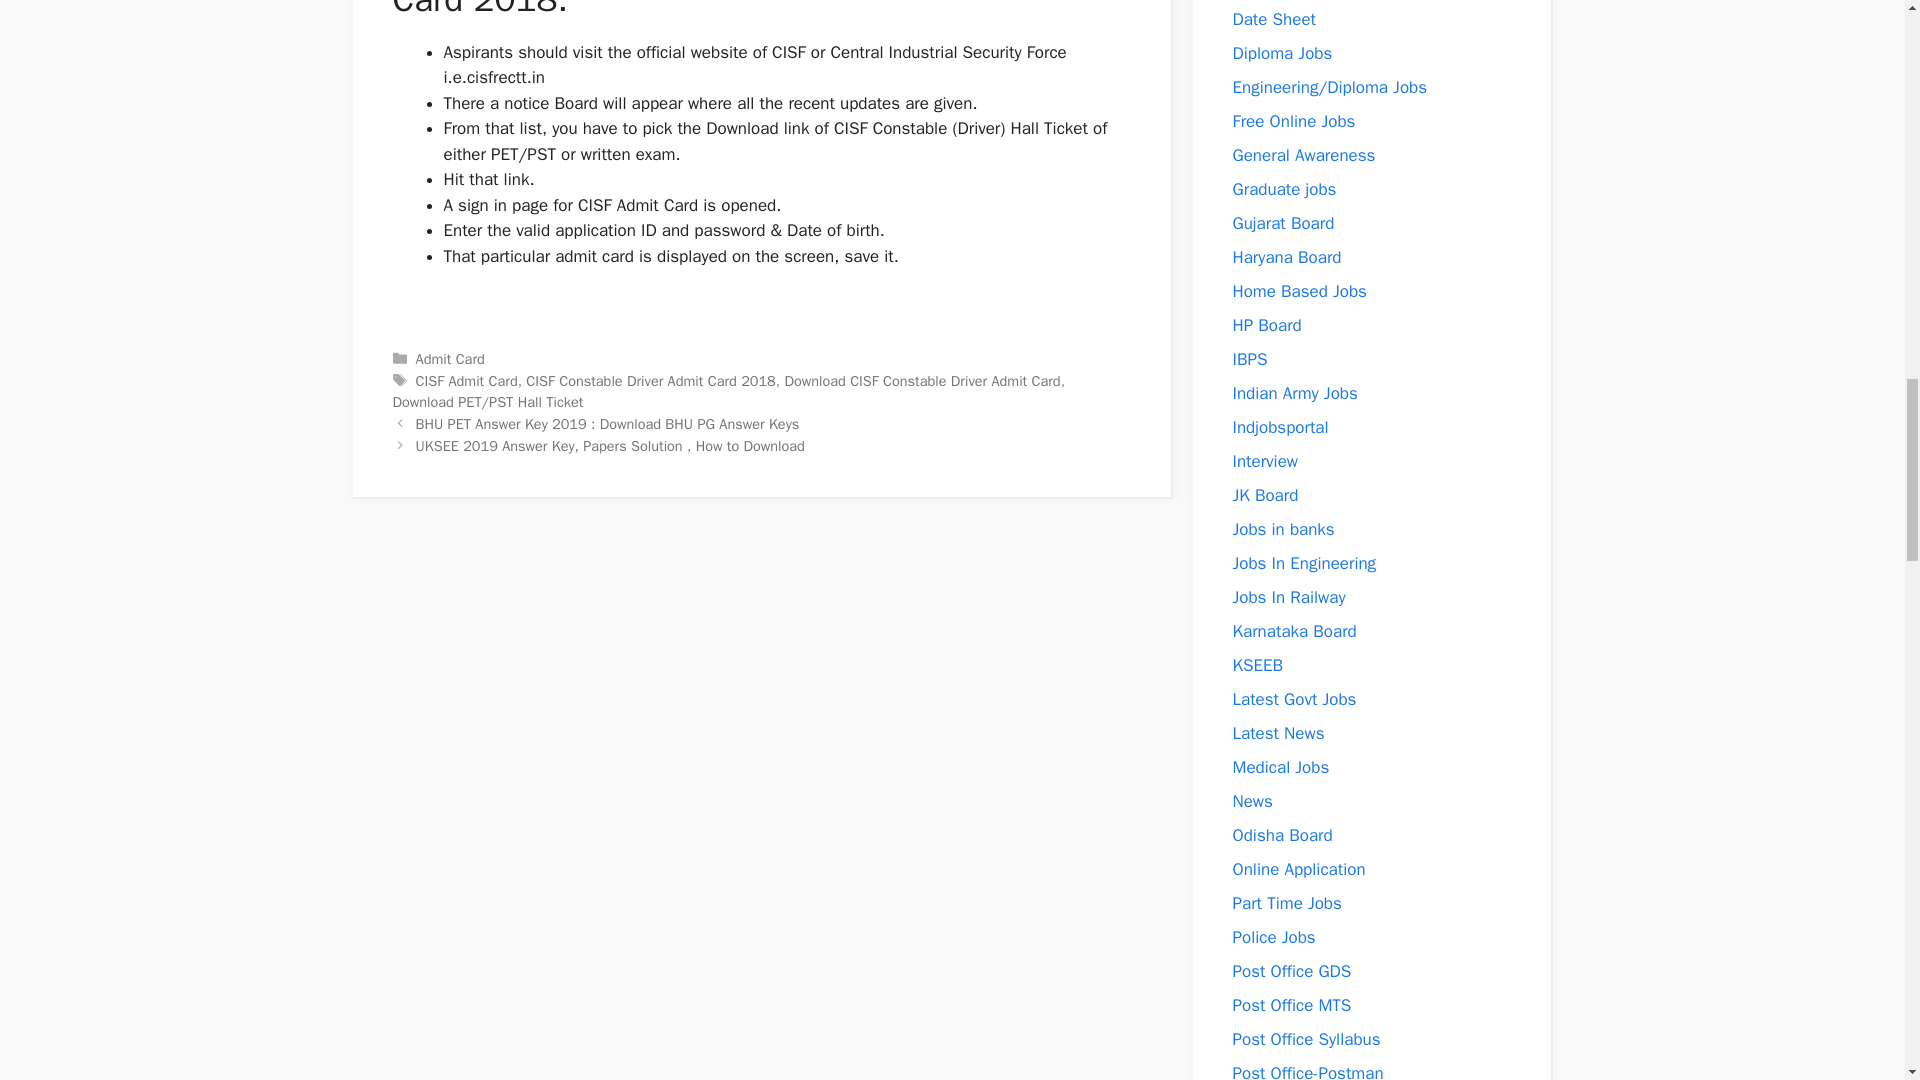 This screenshot has width=1920, height=1080. I want to click on UKSEE 2019 Answer Key, Papers Solution , How to Download, so click(610, 446).